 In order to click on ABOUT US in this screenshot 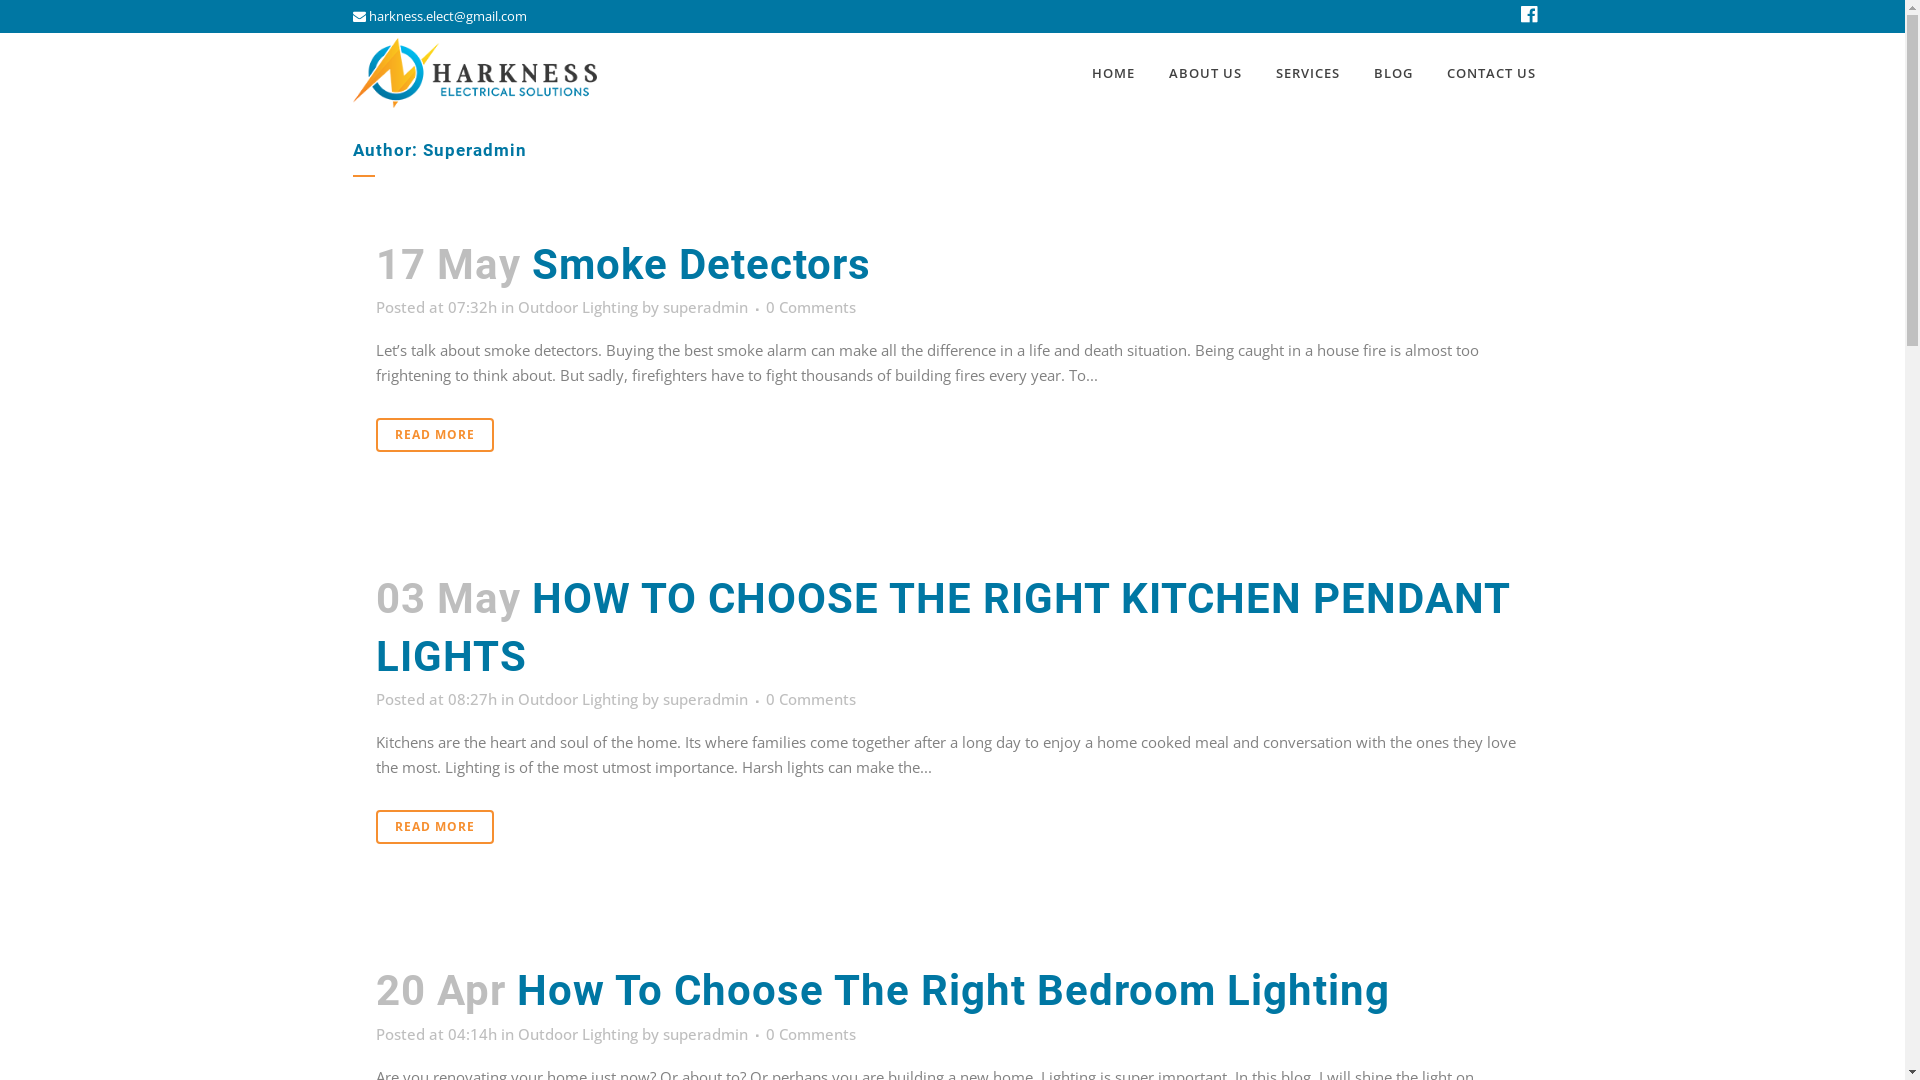, I will do `click(1206, 73)`.